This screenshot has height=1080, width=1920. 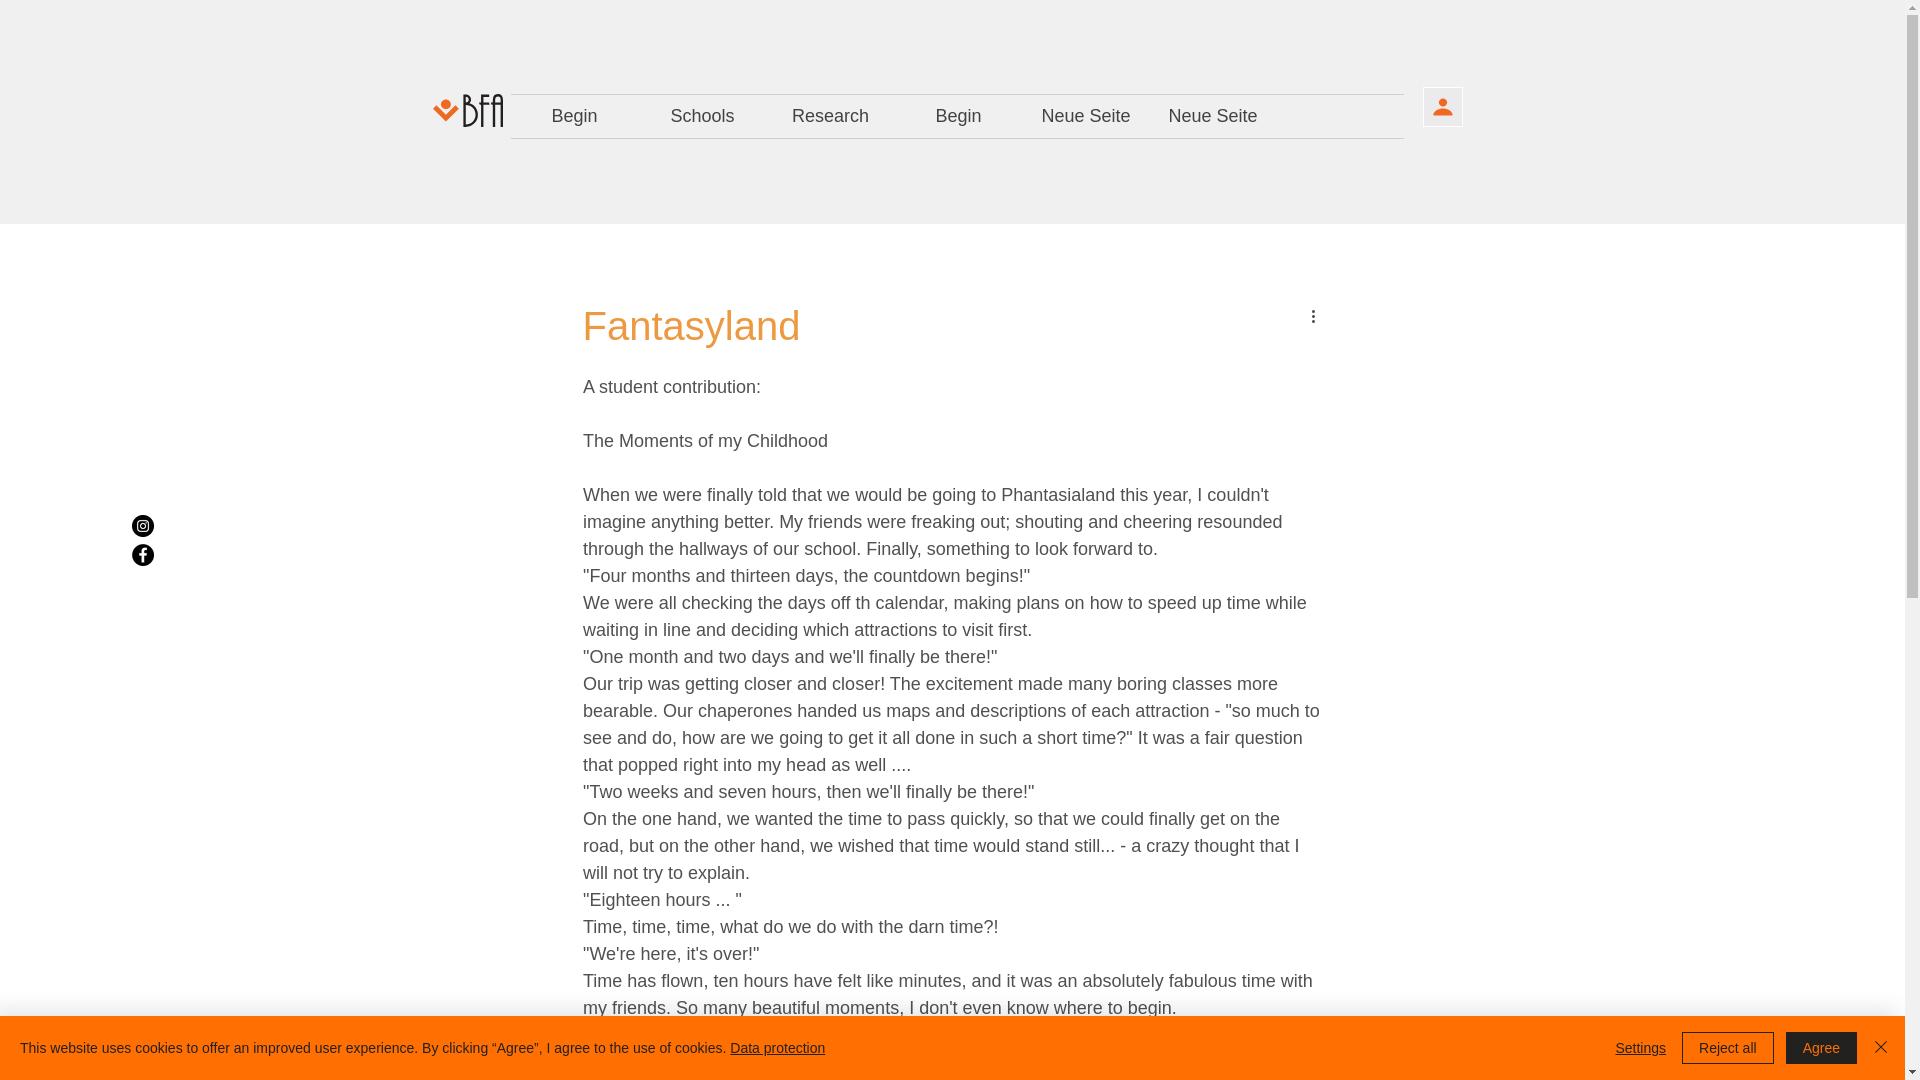 What do you see at coordinates (574, 116) in the screenshot?
I see `Begin` at bounding box center [574, 116].